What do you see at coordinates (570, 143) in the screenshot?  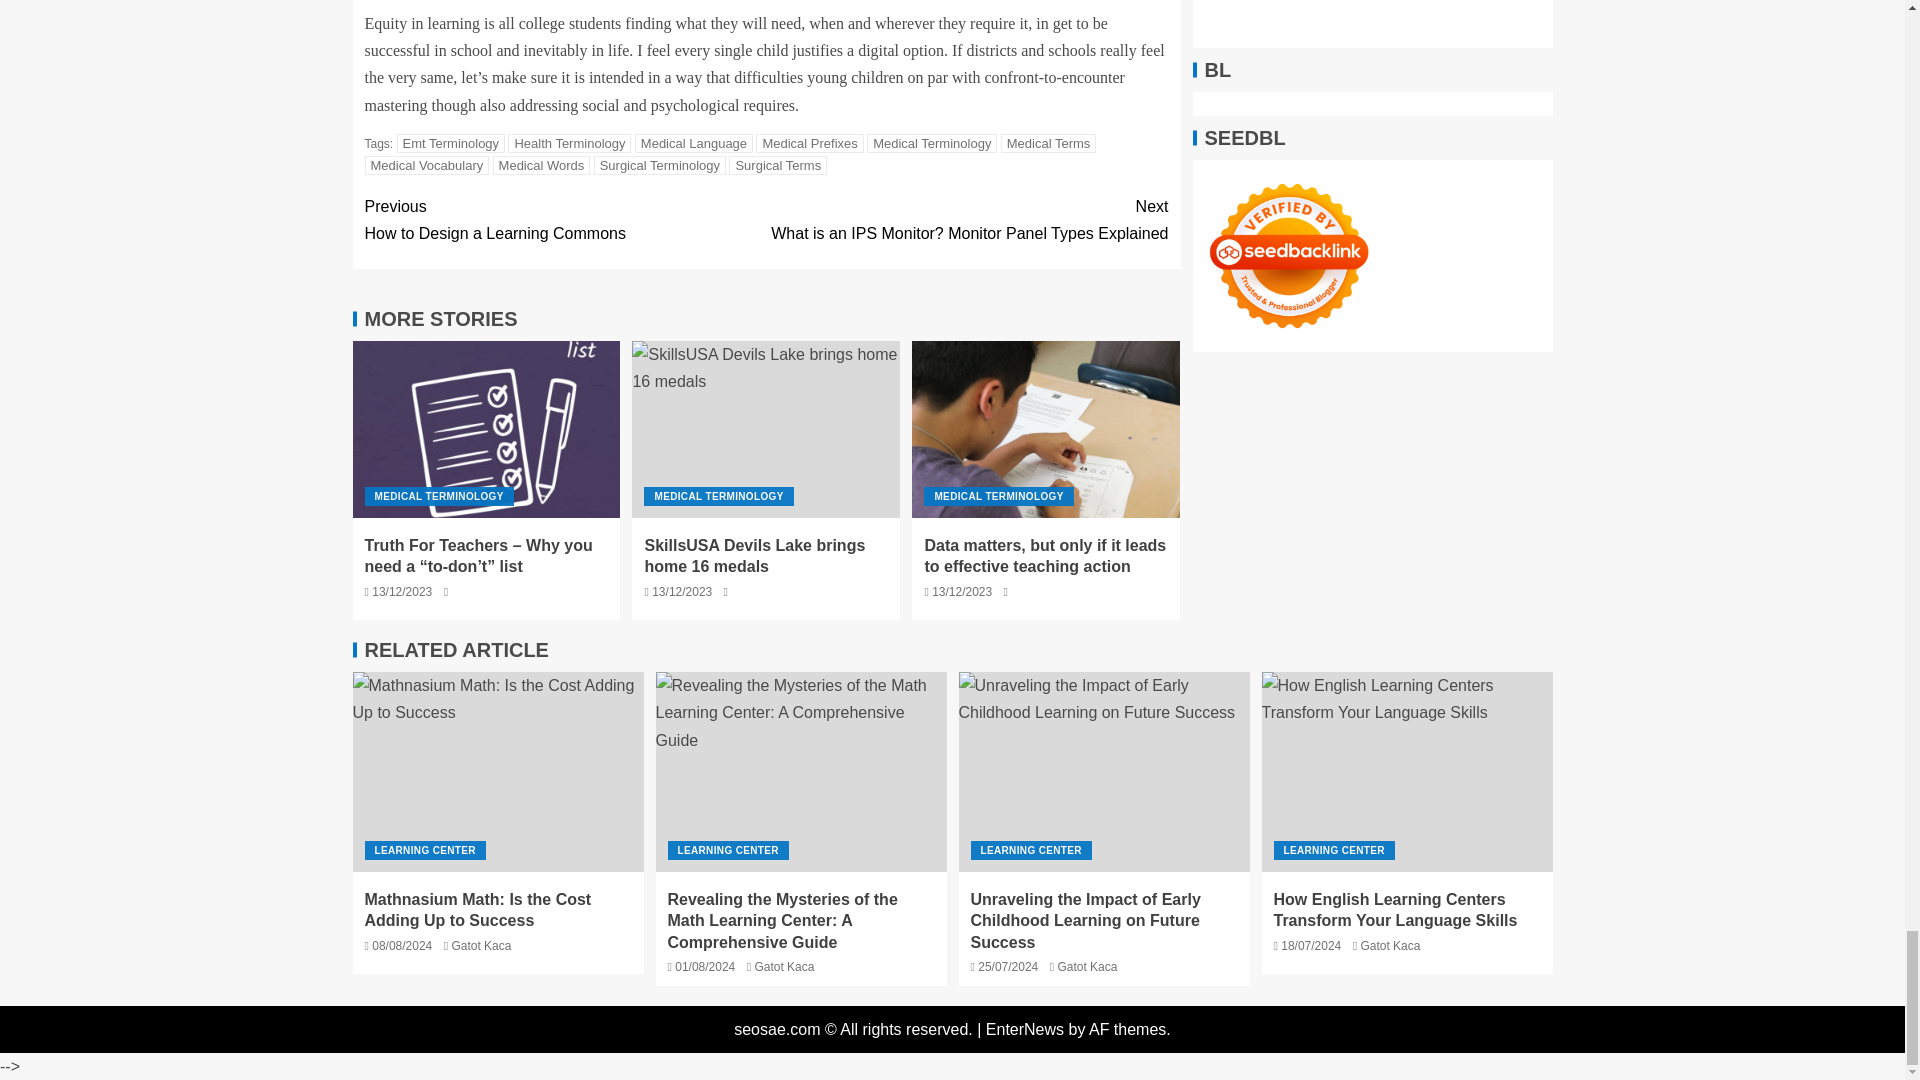 I see `Health Terminology` at bounding box center [570, 143].